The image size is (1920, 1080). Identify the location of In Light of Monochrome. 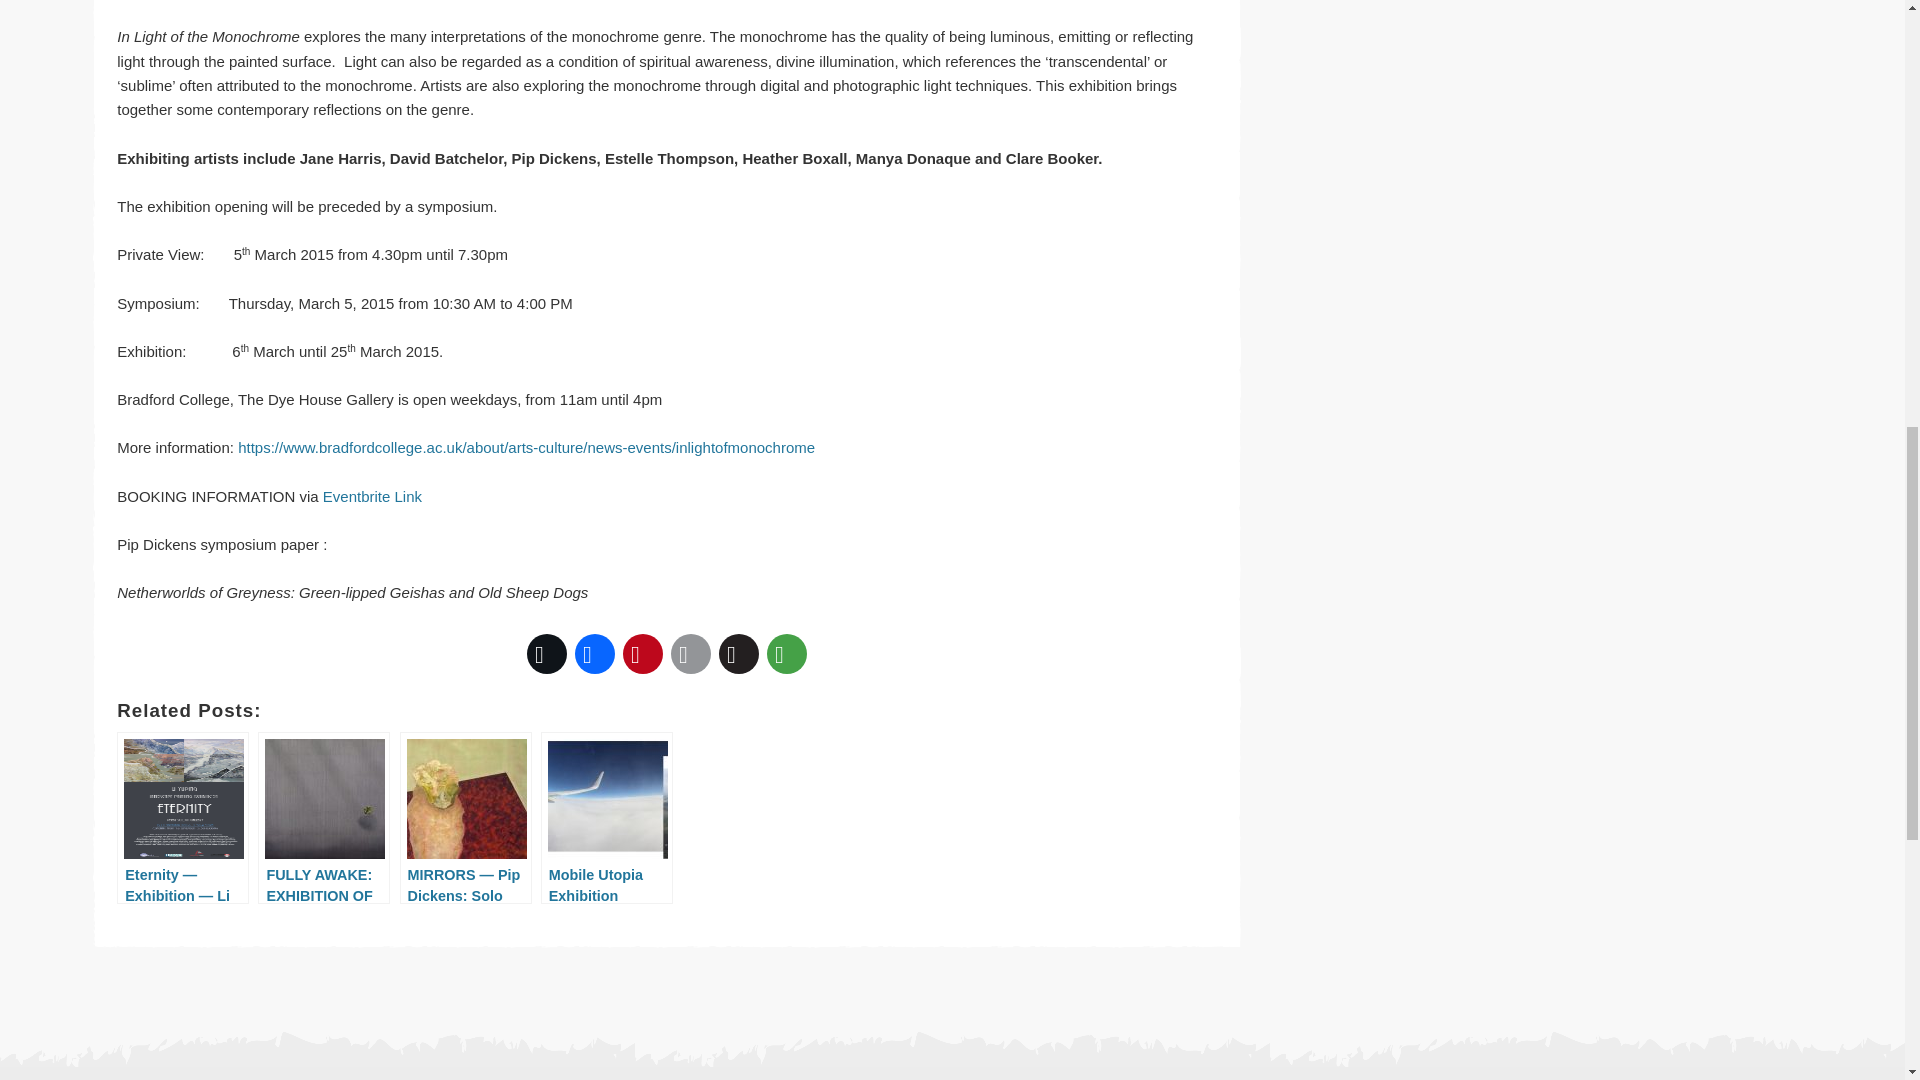
(526, 446).